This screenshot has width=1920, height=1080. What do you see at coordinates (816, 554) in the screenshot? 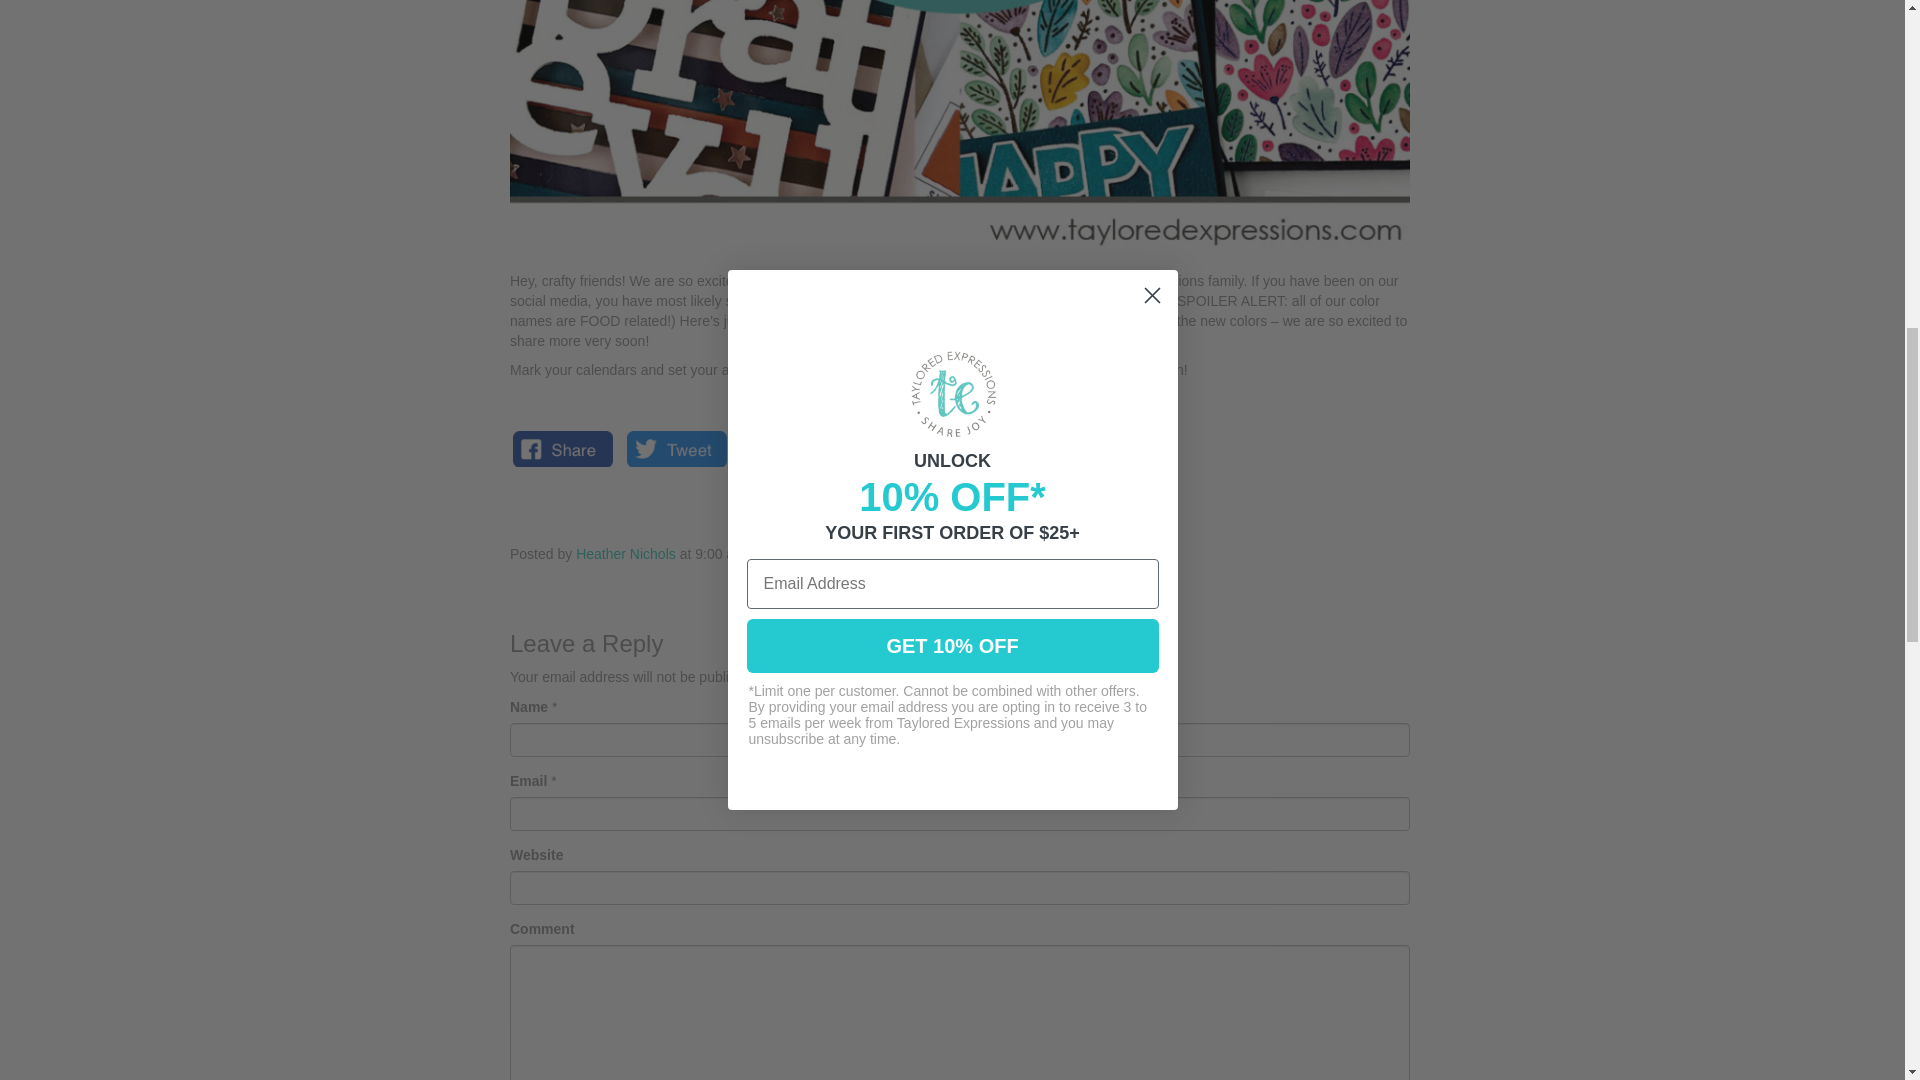
I see `0 Comments` at bounding box center [816, 554].